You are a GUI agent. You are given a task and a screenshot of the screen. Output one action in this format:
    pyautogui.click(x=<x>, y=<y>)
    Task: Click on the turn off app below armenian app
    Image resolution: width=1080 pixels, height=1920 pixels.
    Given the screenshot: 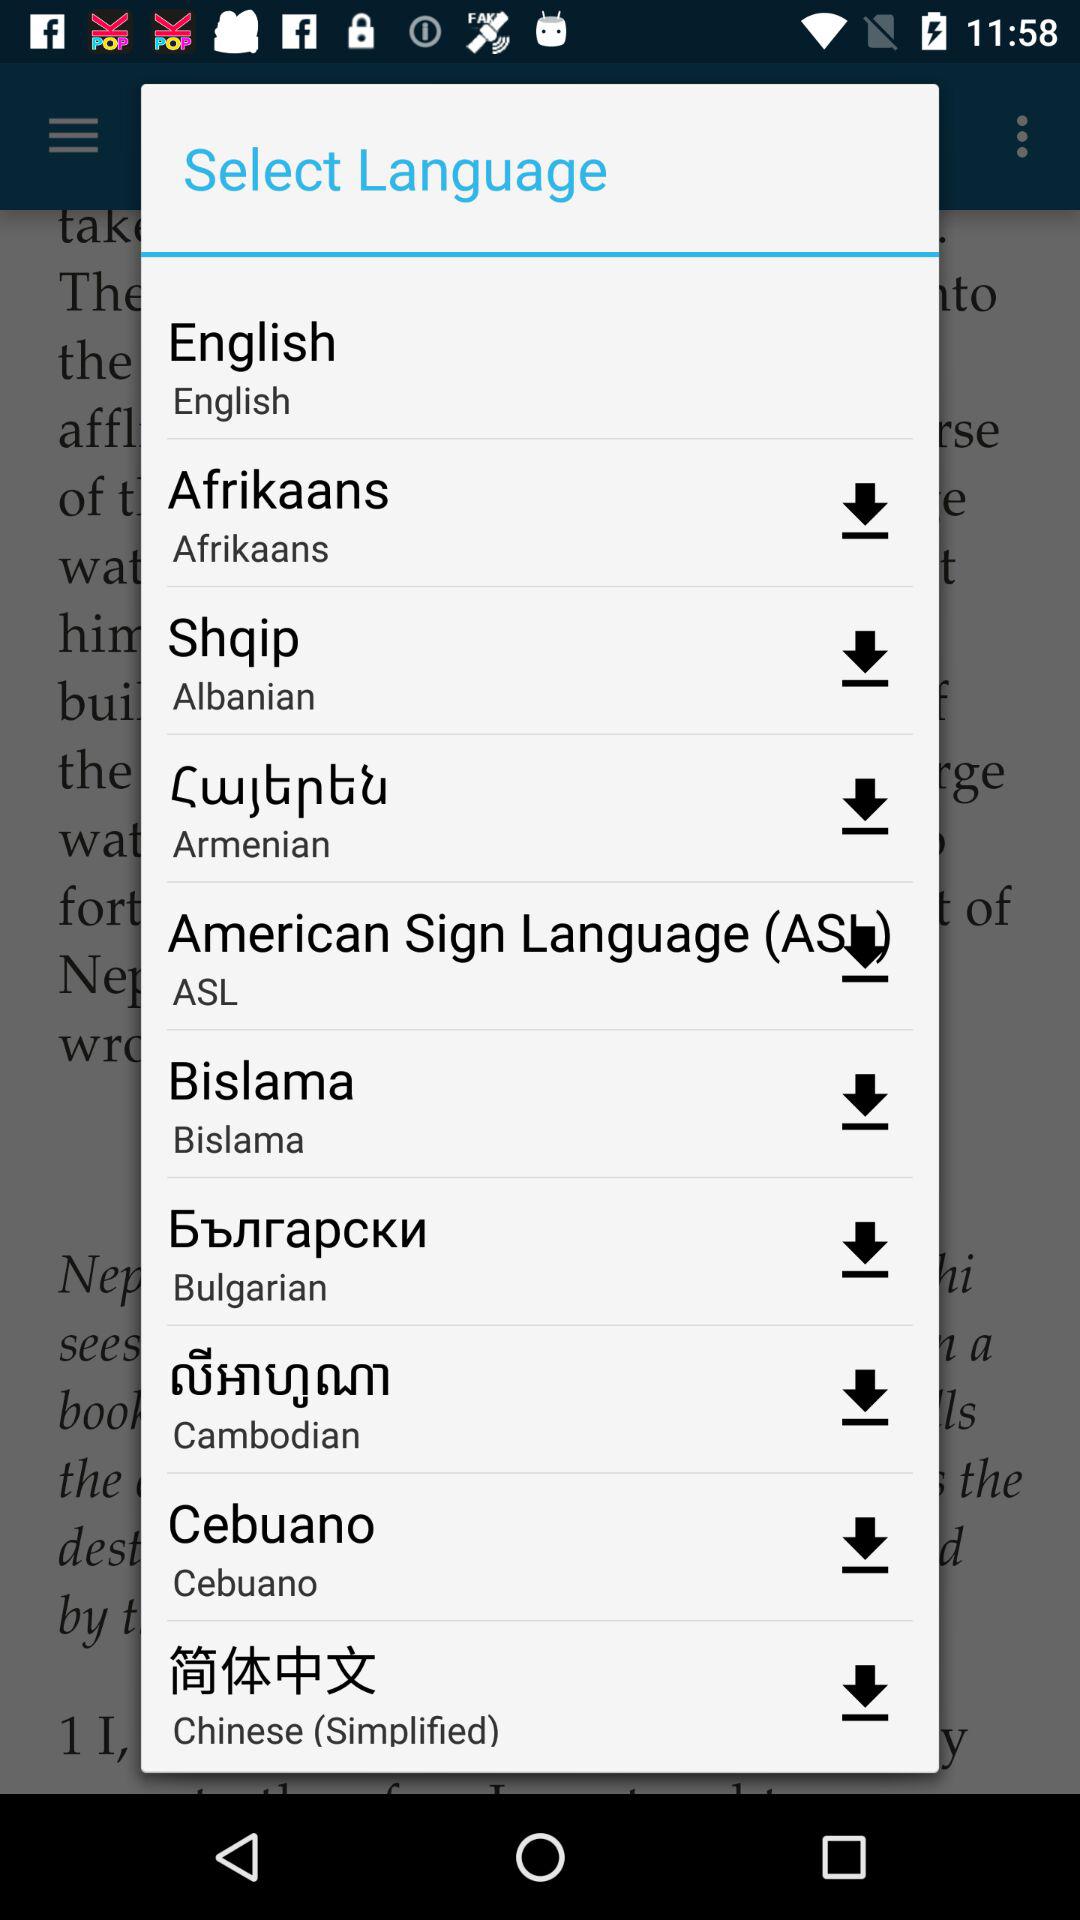 What is the action you would take?
    pyautogui.click(x=540, y=924)
    